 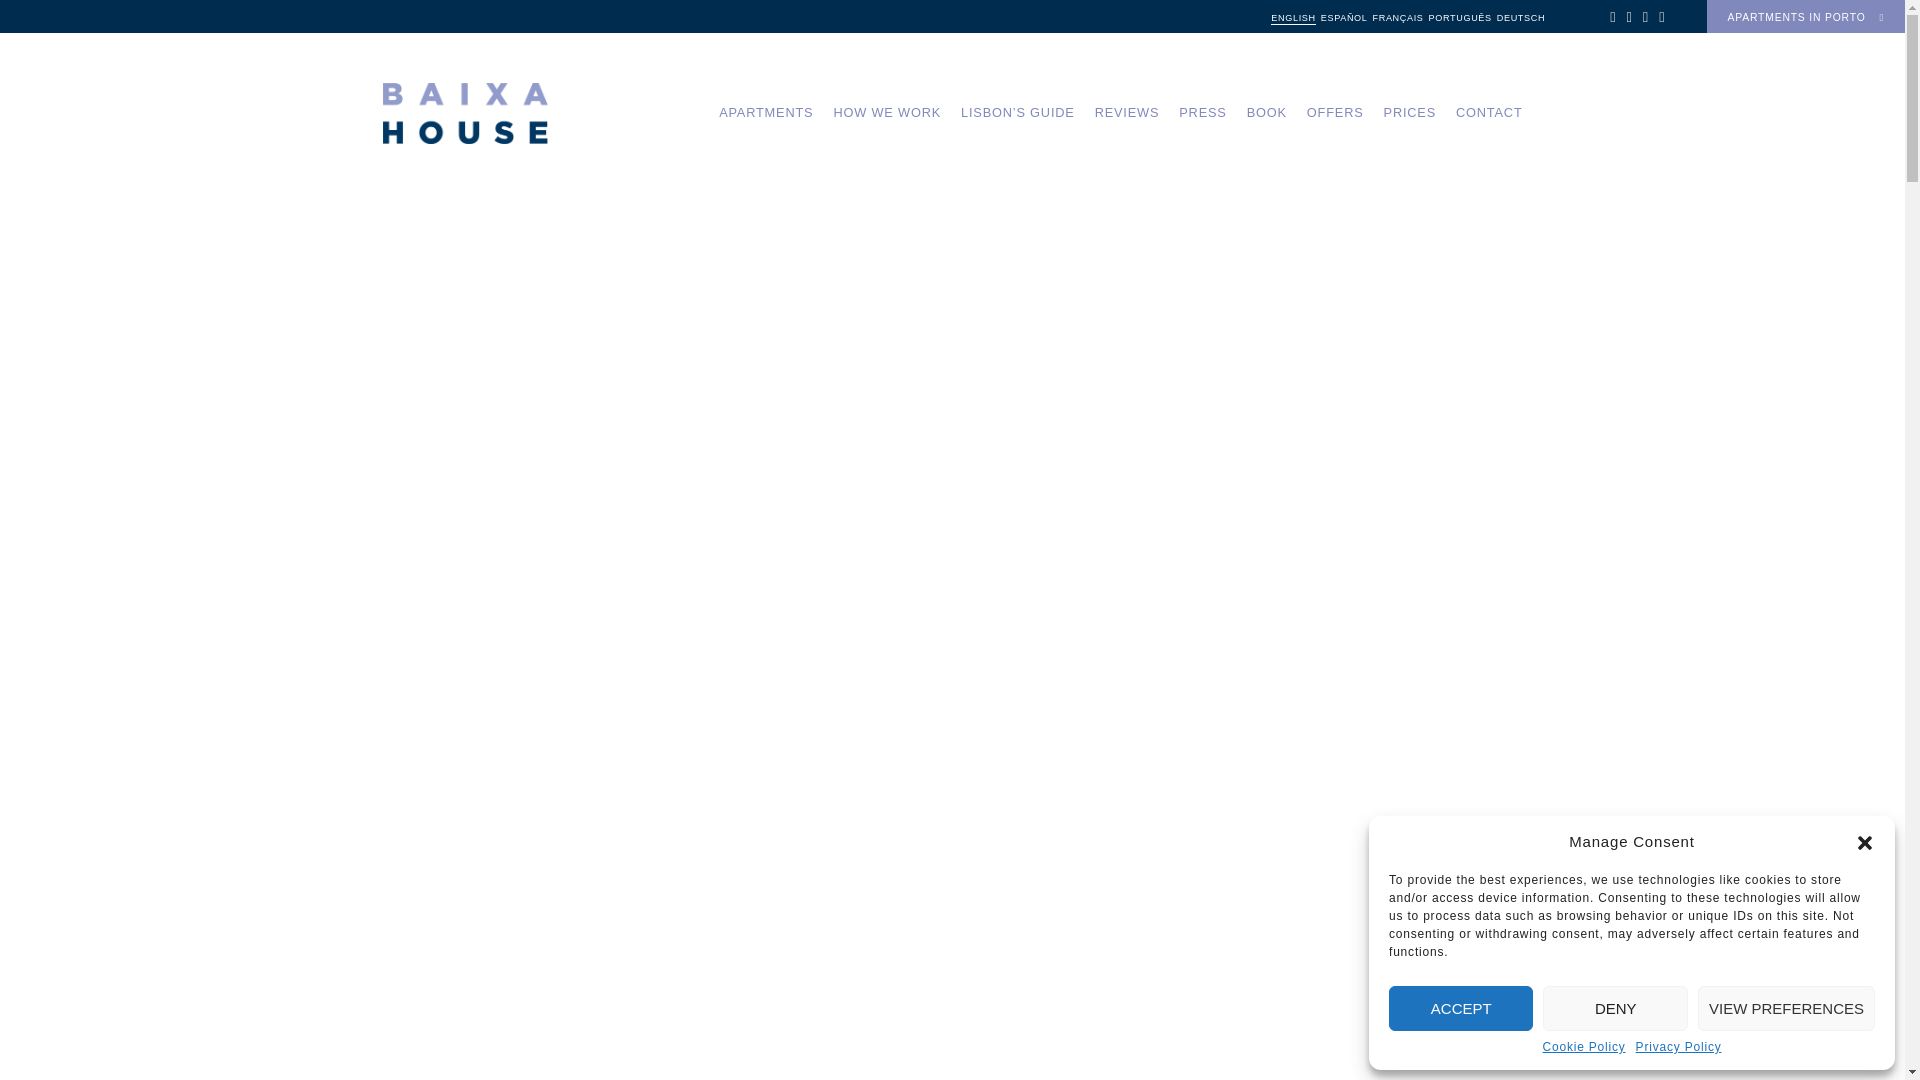 I want to click on APARTMENTS, so click(x=765, y=112).